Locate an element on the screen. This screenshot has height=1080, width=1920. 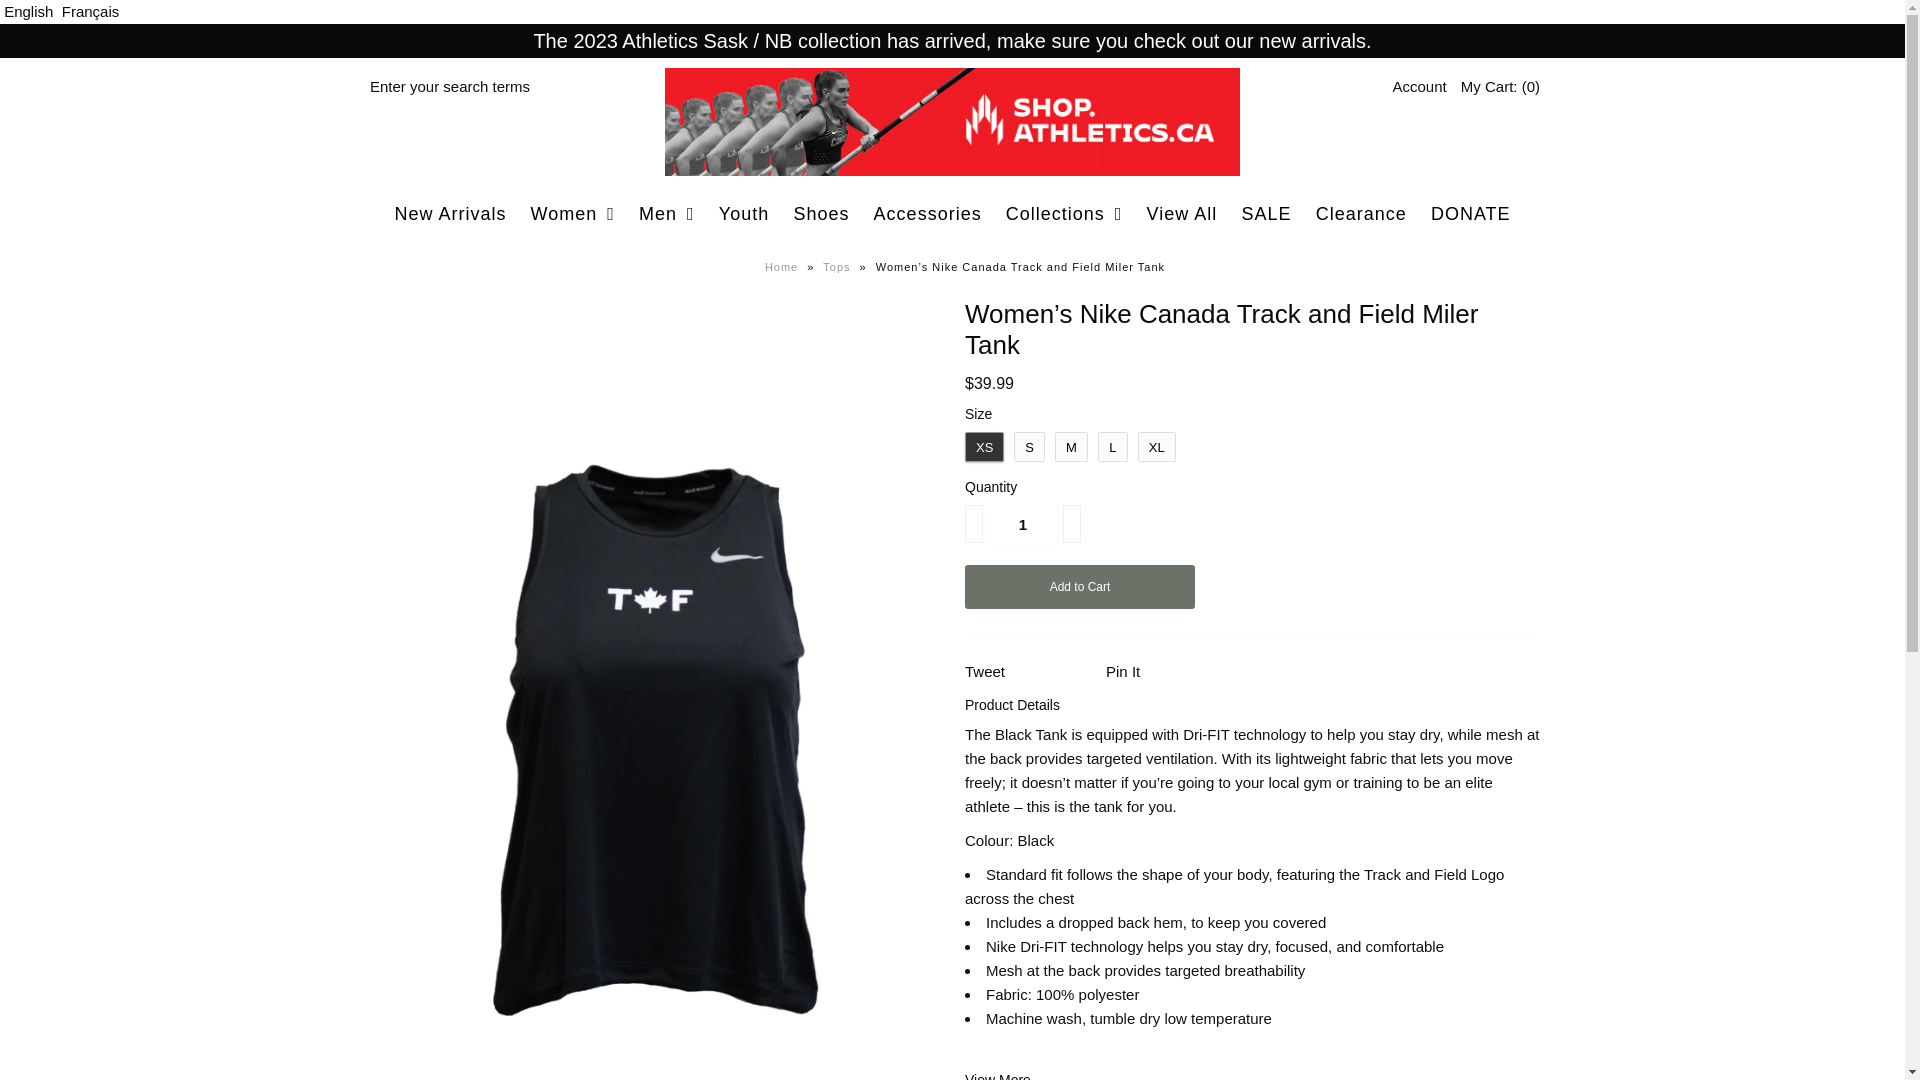
Add to Cart is located at coordinates (1080, 587).